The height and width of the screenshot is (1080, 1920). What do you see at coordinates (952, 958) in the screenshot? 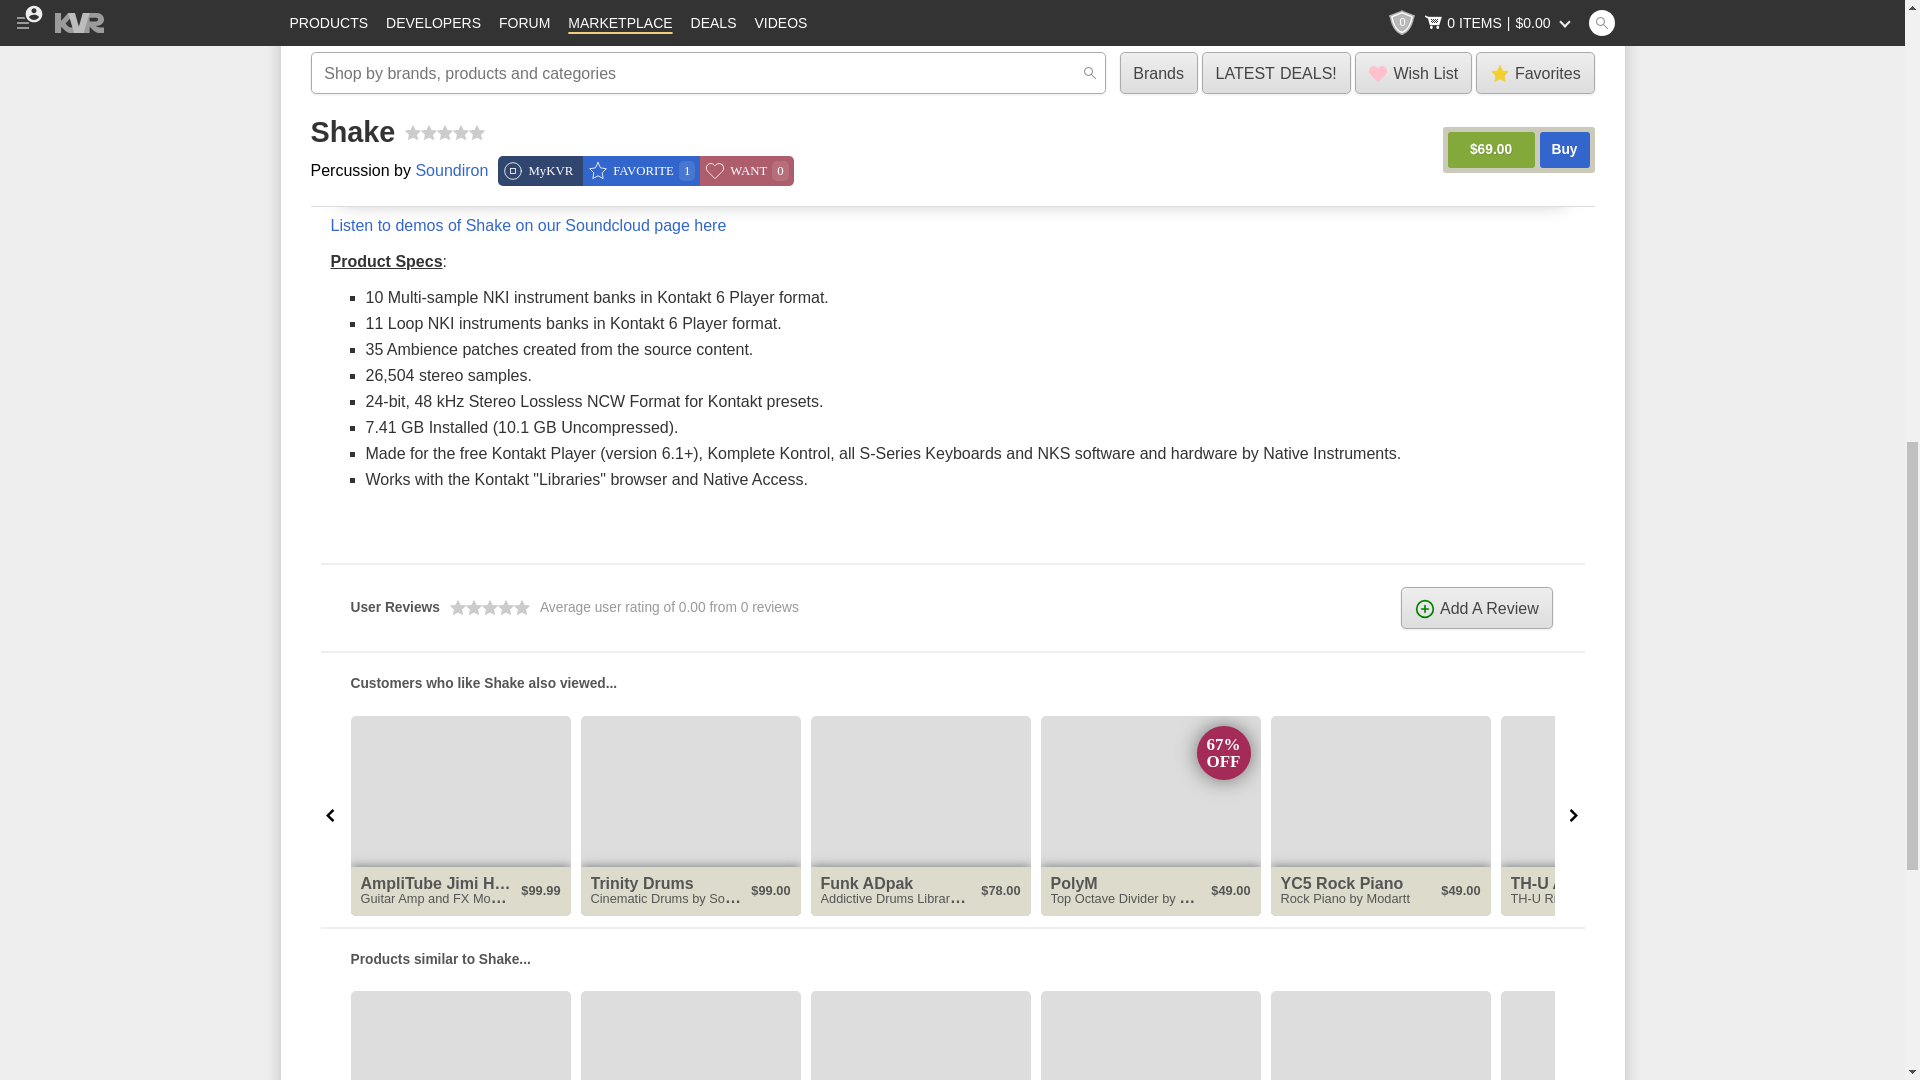
I see `Products similar to Shake...` at bounding box center [952, 958].